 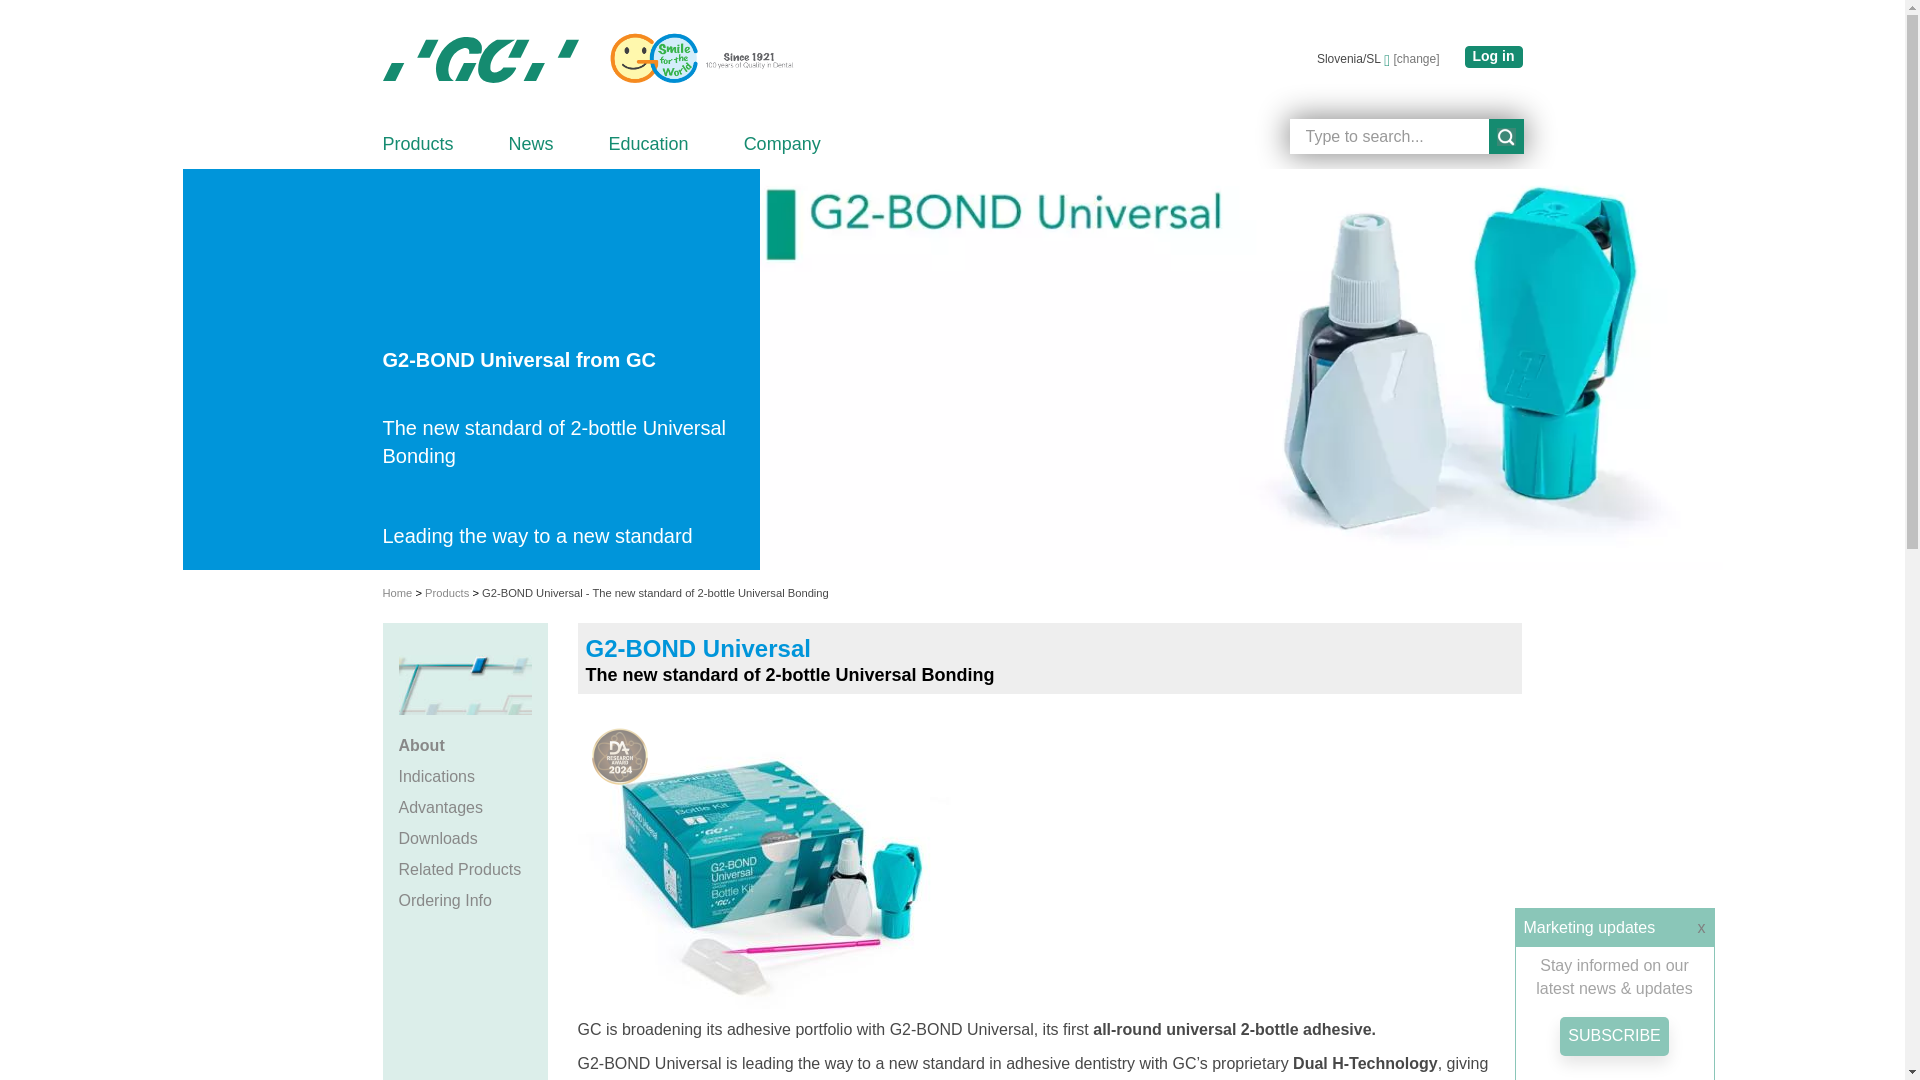 What do you see at coordinates (464, 777) in the screenshot?
I see `Indications` at bounding box center [464, 777].